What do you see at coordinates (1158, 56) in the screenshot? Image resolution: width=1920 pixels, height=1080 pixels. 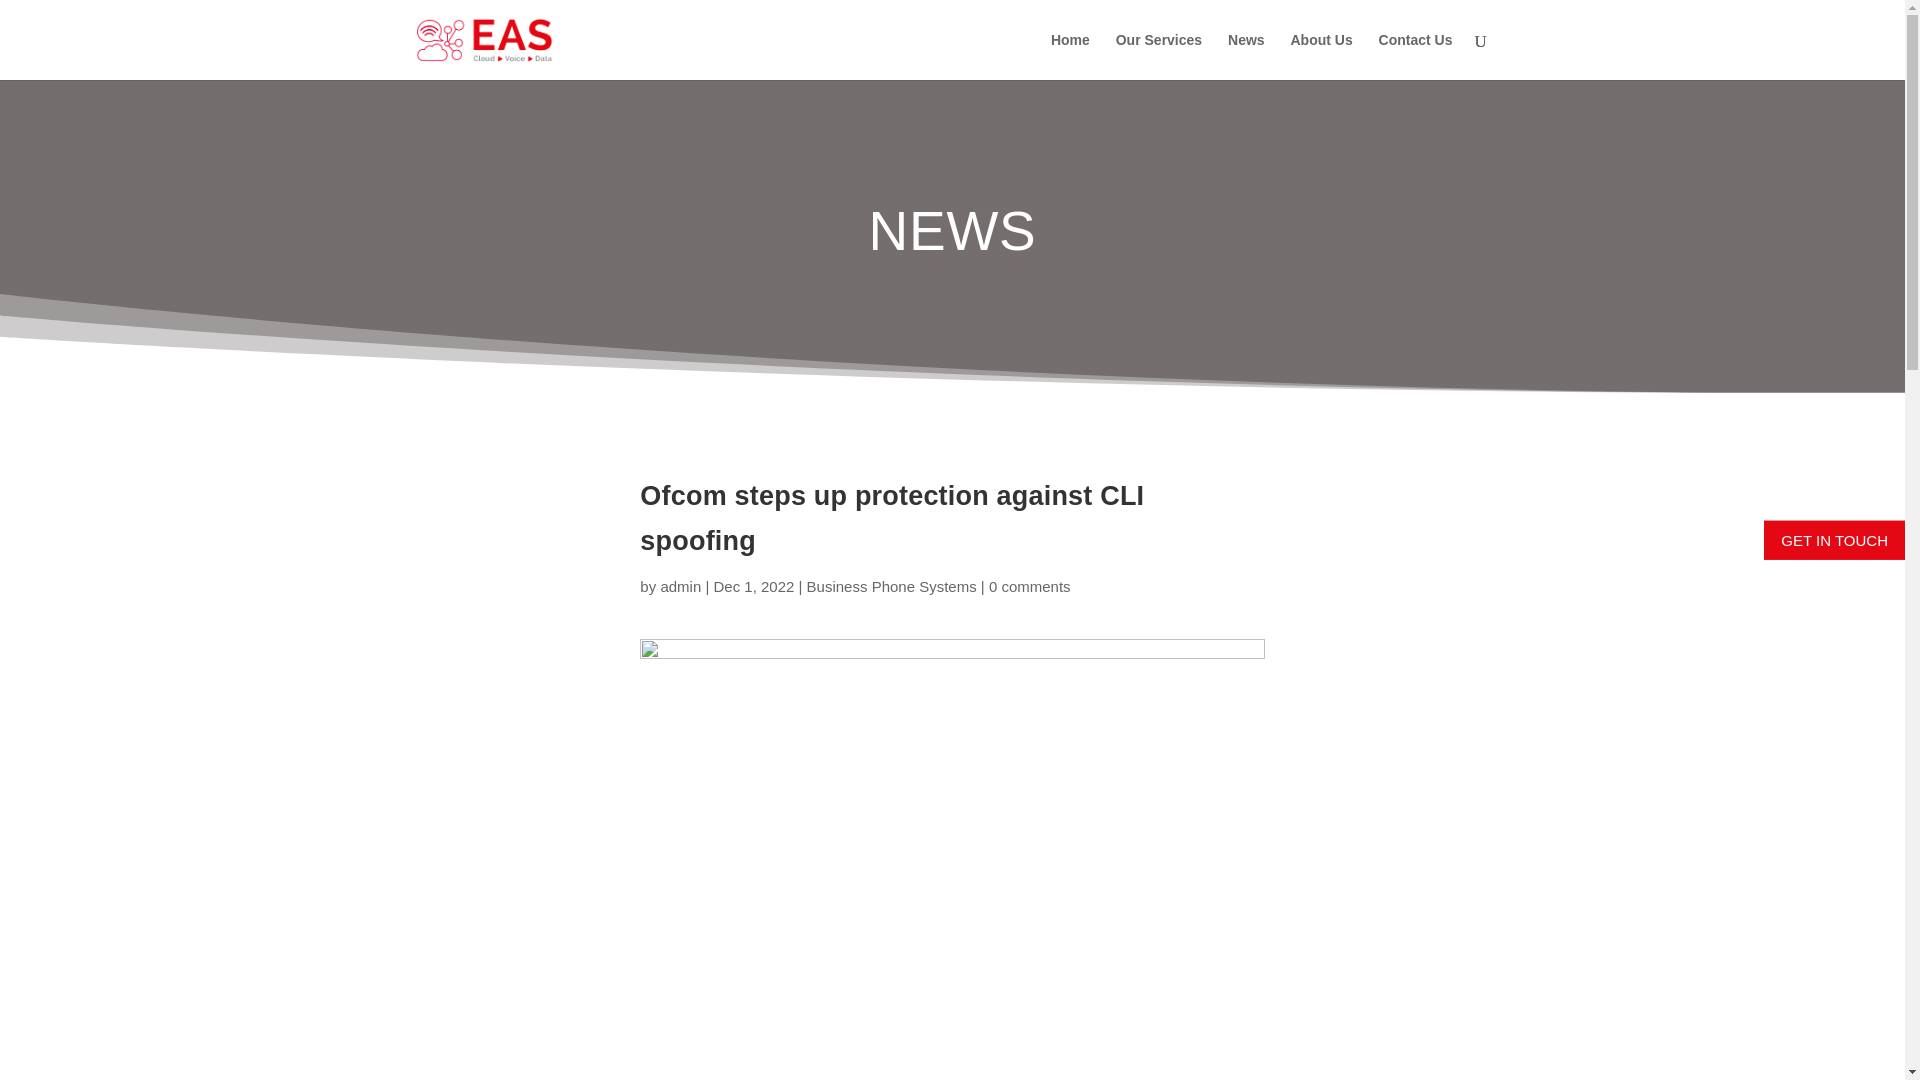 I see `Our Services` at bounding box center [1158, 56].